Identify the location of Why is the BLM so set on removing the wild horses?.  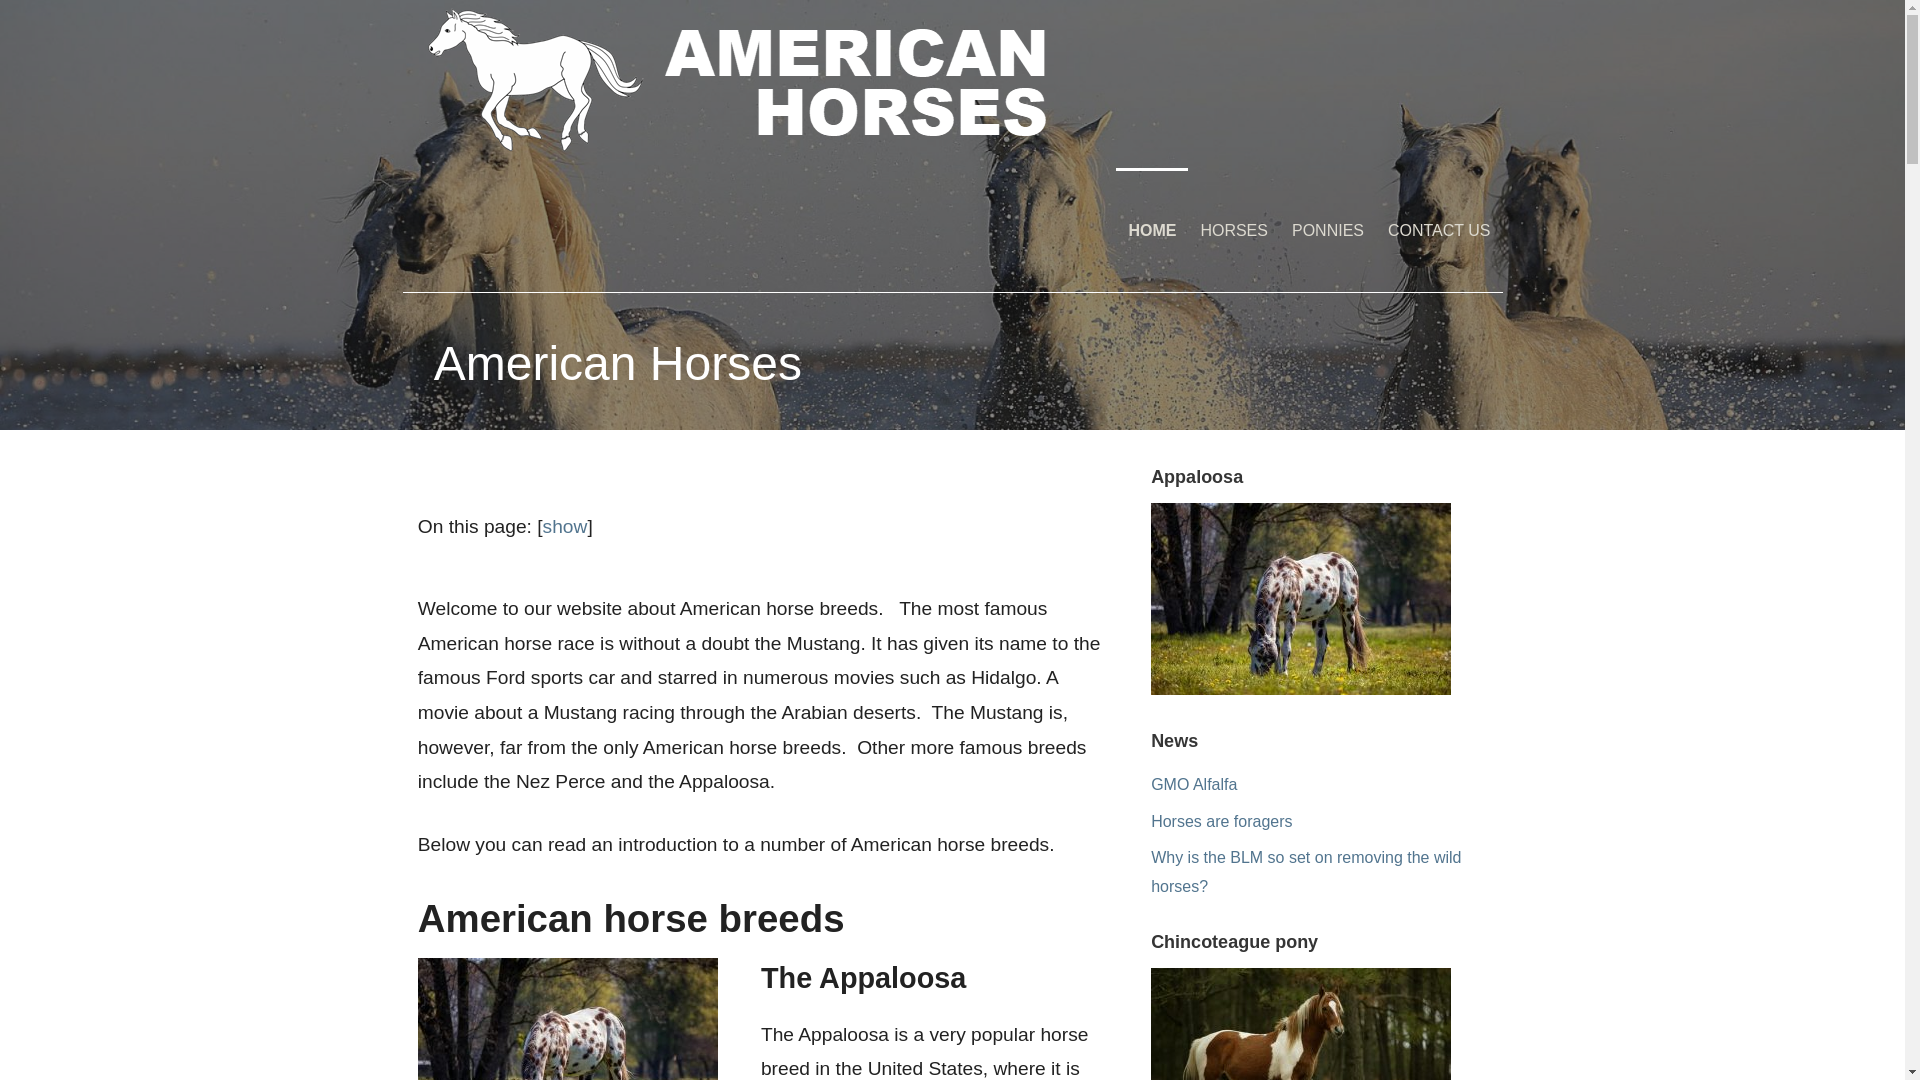
(1306, 872).